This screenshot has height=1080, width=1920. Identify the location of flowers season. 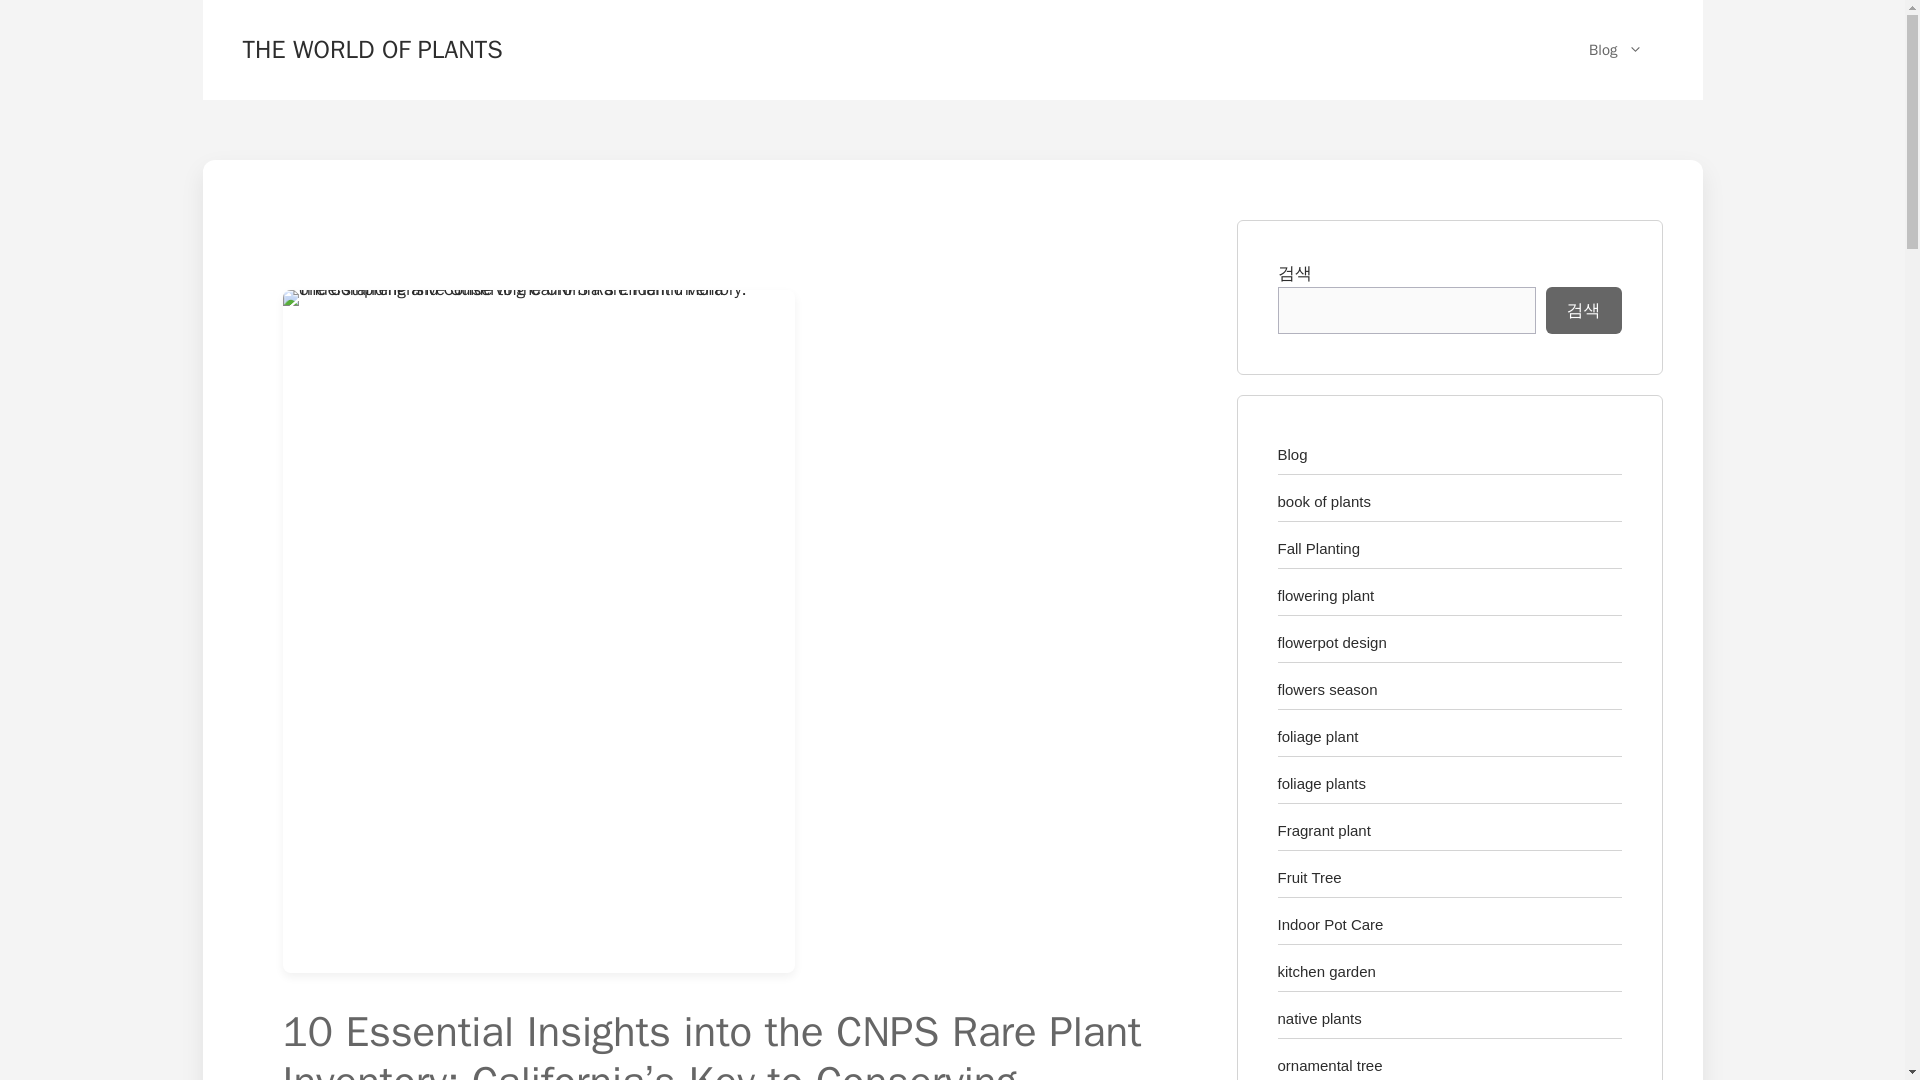
(1328, 689).